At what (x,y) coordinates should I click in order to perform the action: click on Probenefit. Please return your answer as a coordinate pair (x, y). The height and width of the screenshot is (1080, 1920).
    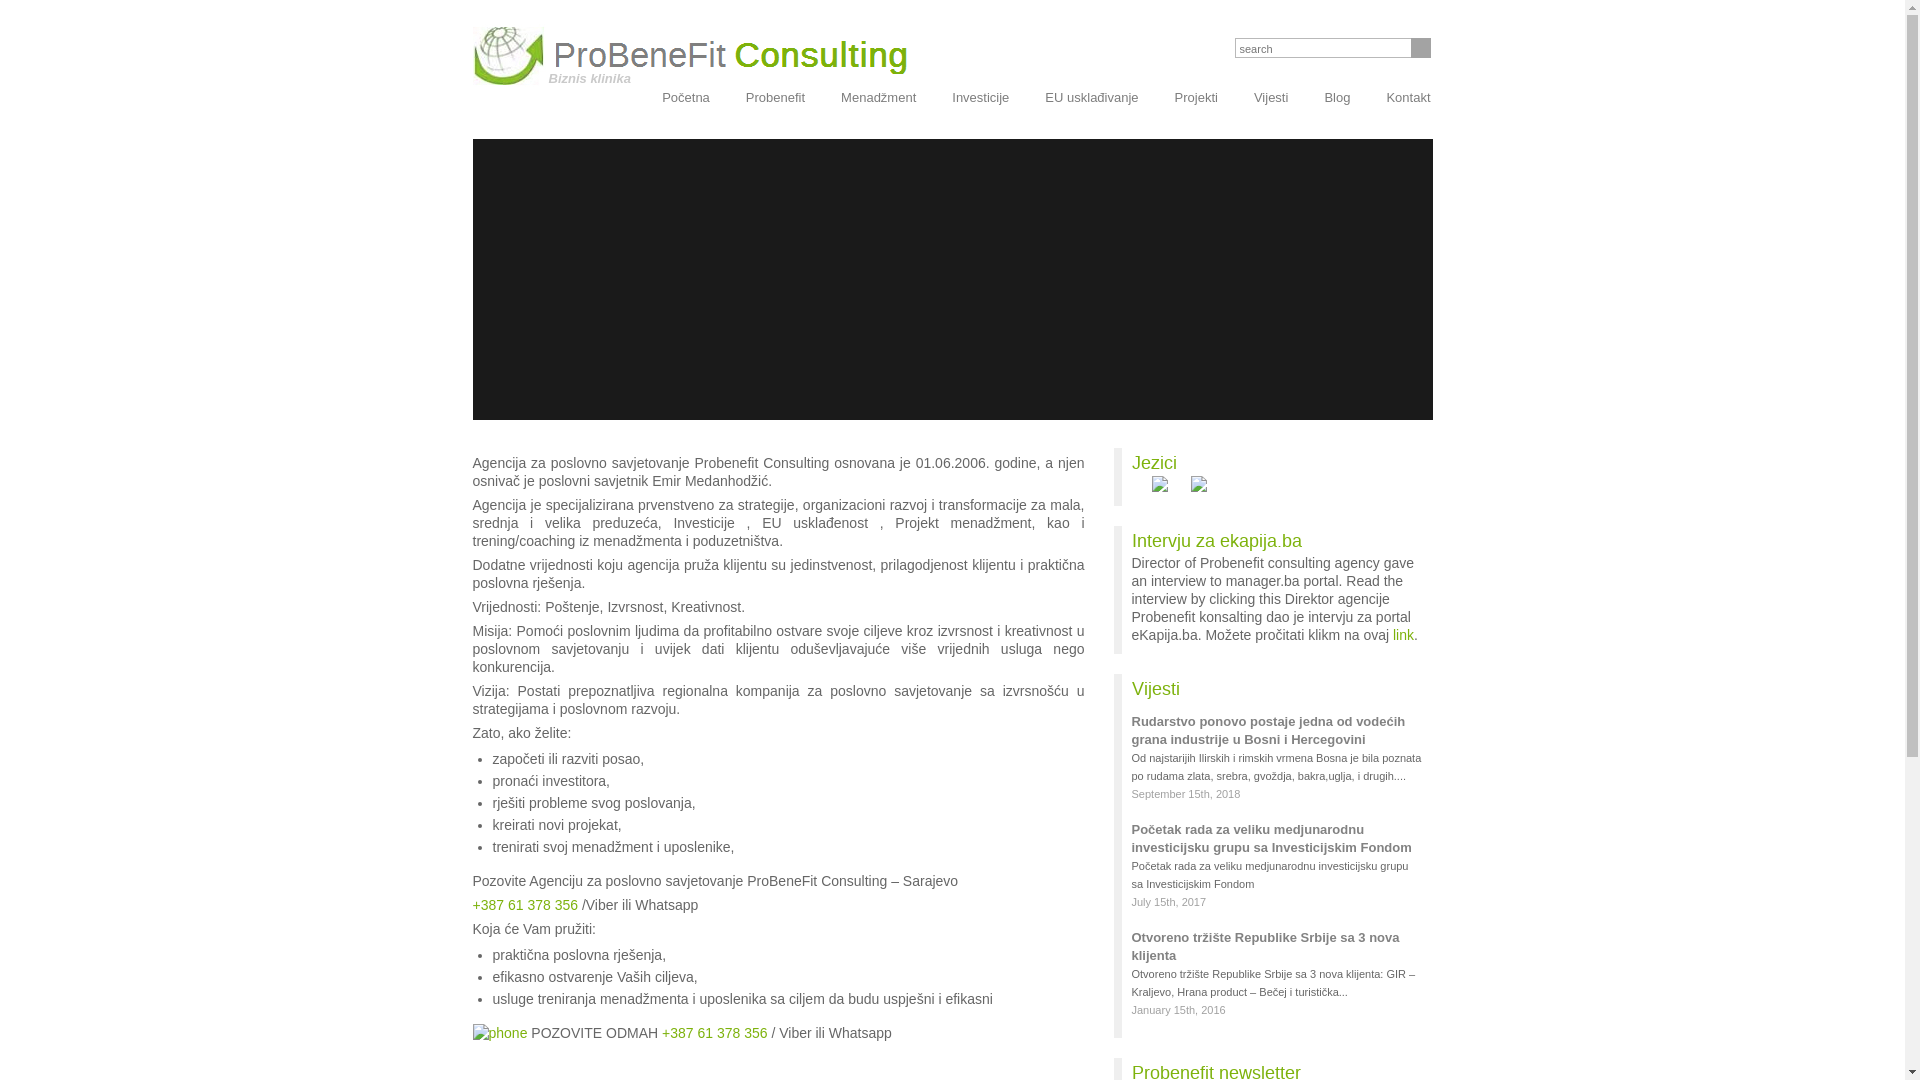
    Looking at the image, I should click on (776, 98).